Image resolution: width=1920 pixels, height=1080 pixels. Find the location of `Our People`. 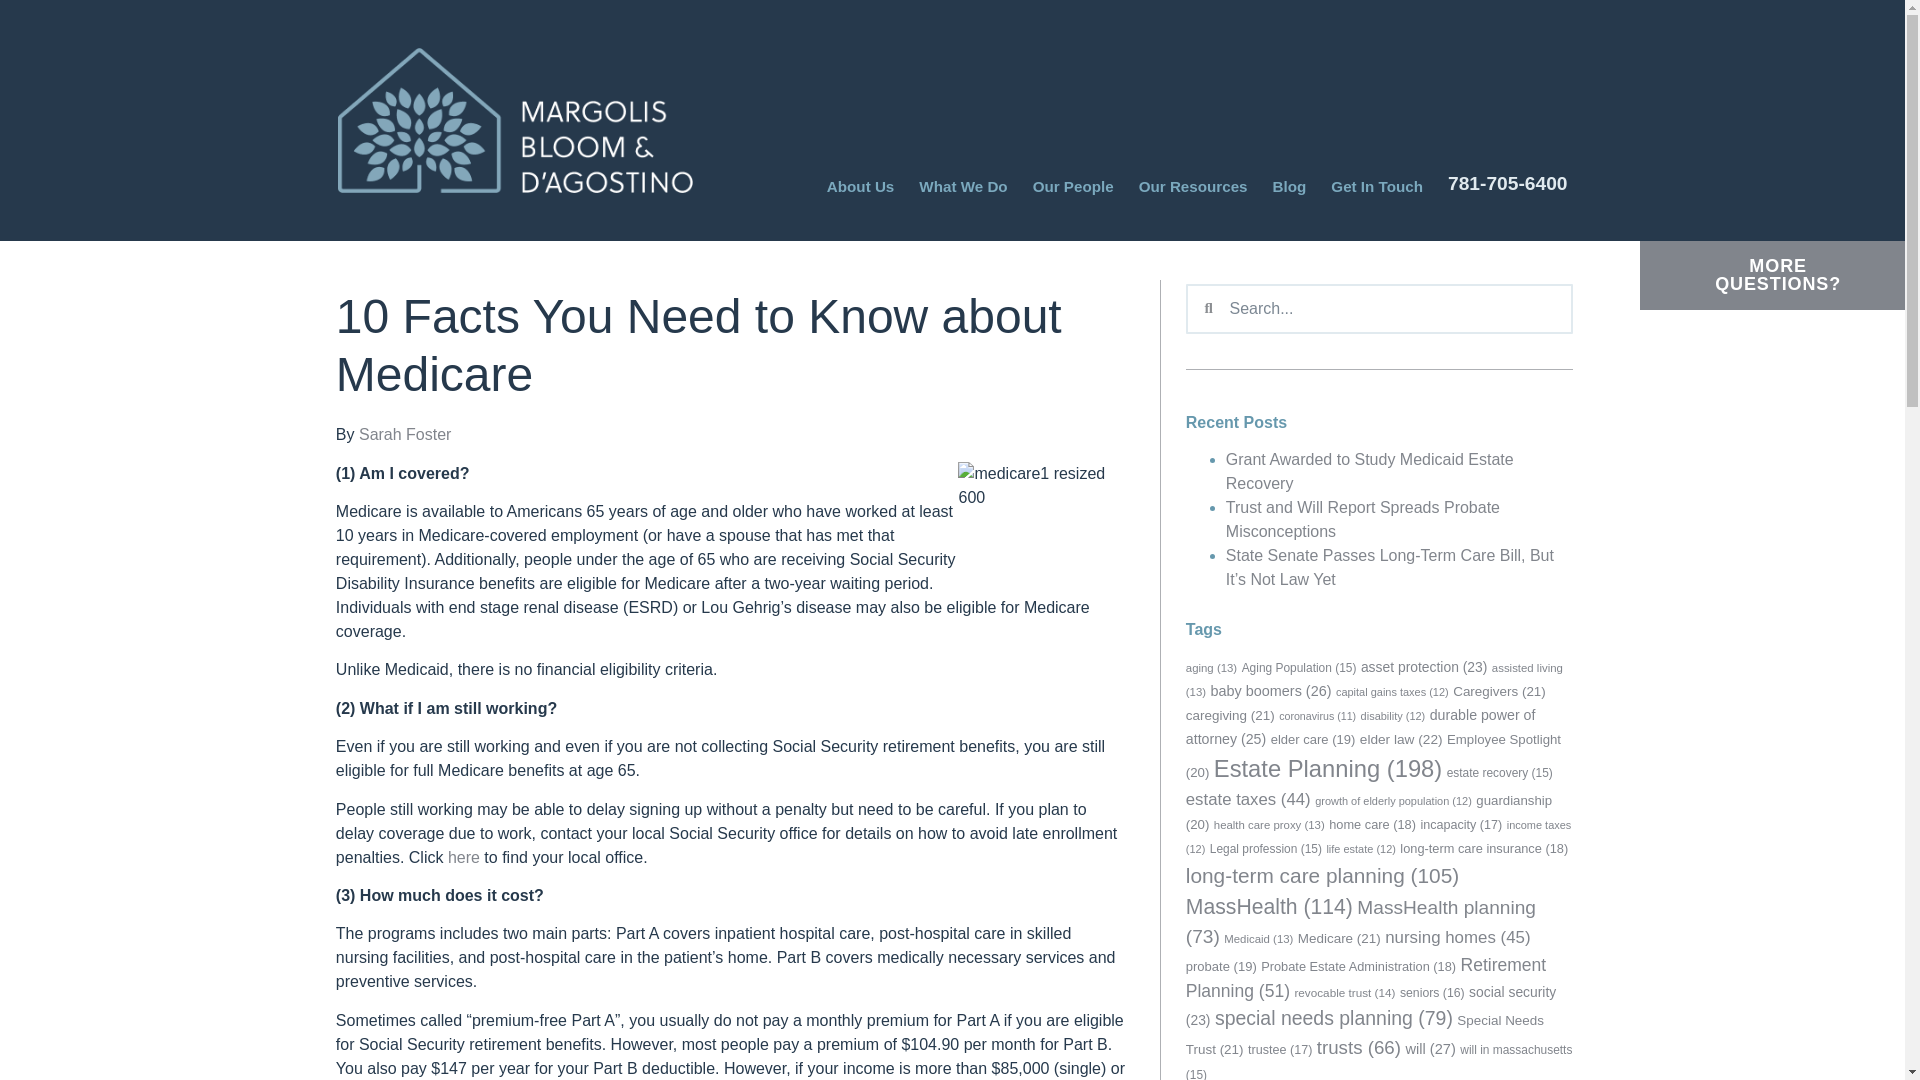

Our People is located at coordinates (1072, 186).